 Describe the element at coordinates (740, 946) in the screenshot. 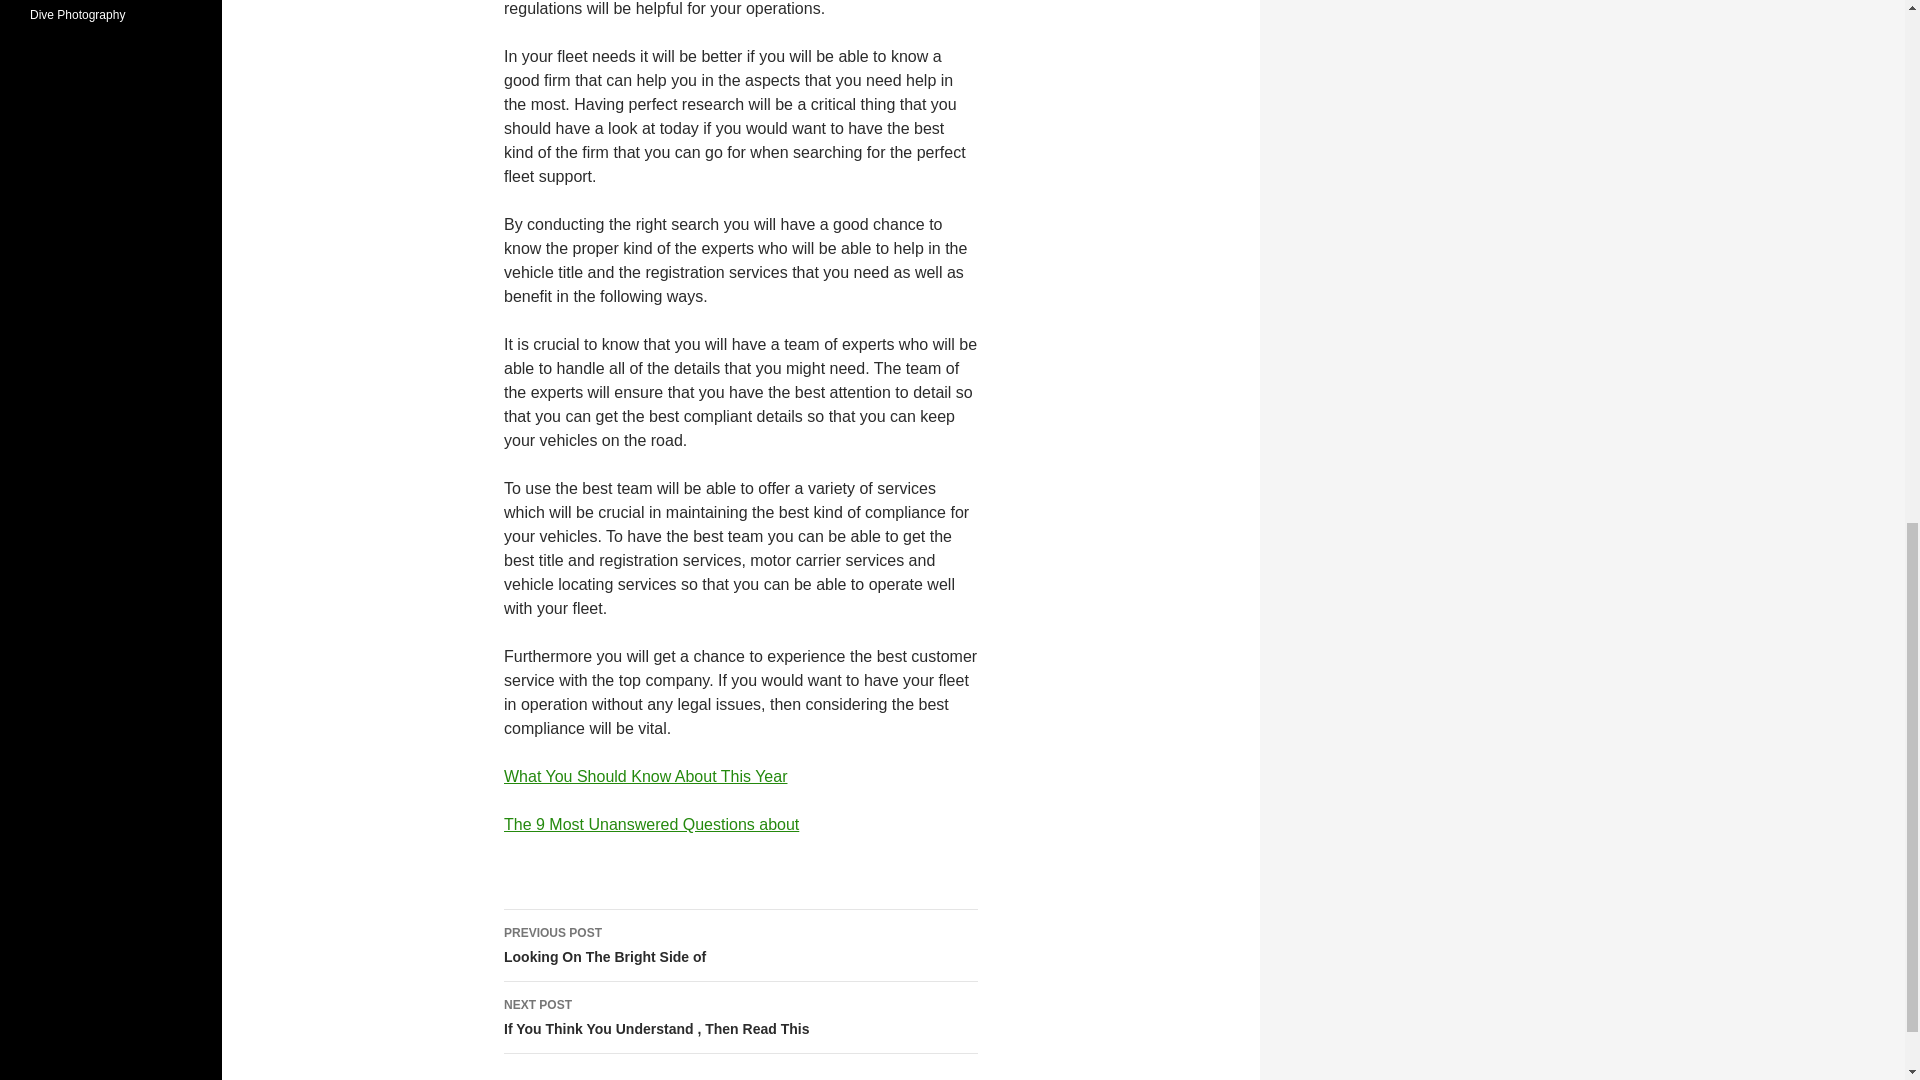

I see `The 9 Most Unanswered Questions about` at that location.